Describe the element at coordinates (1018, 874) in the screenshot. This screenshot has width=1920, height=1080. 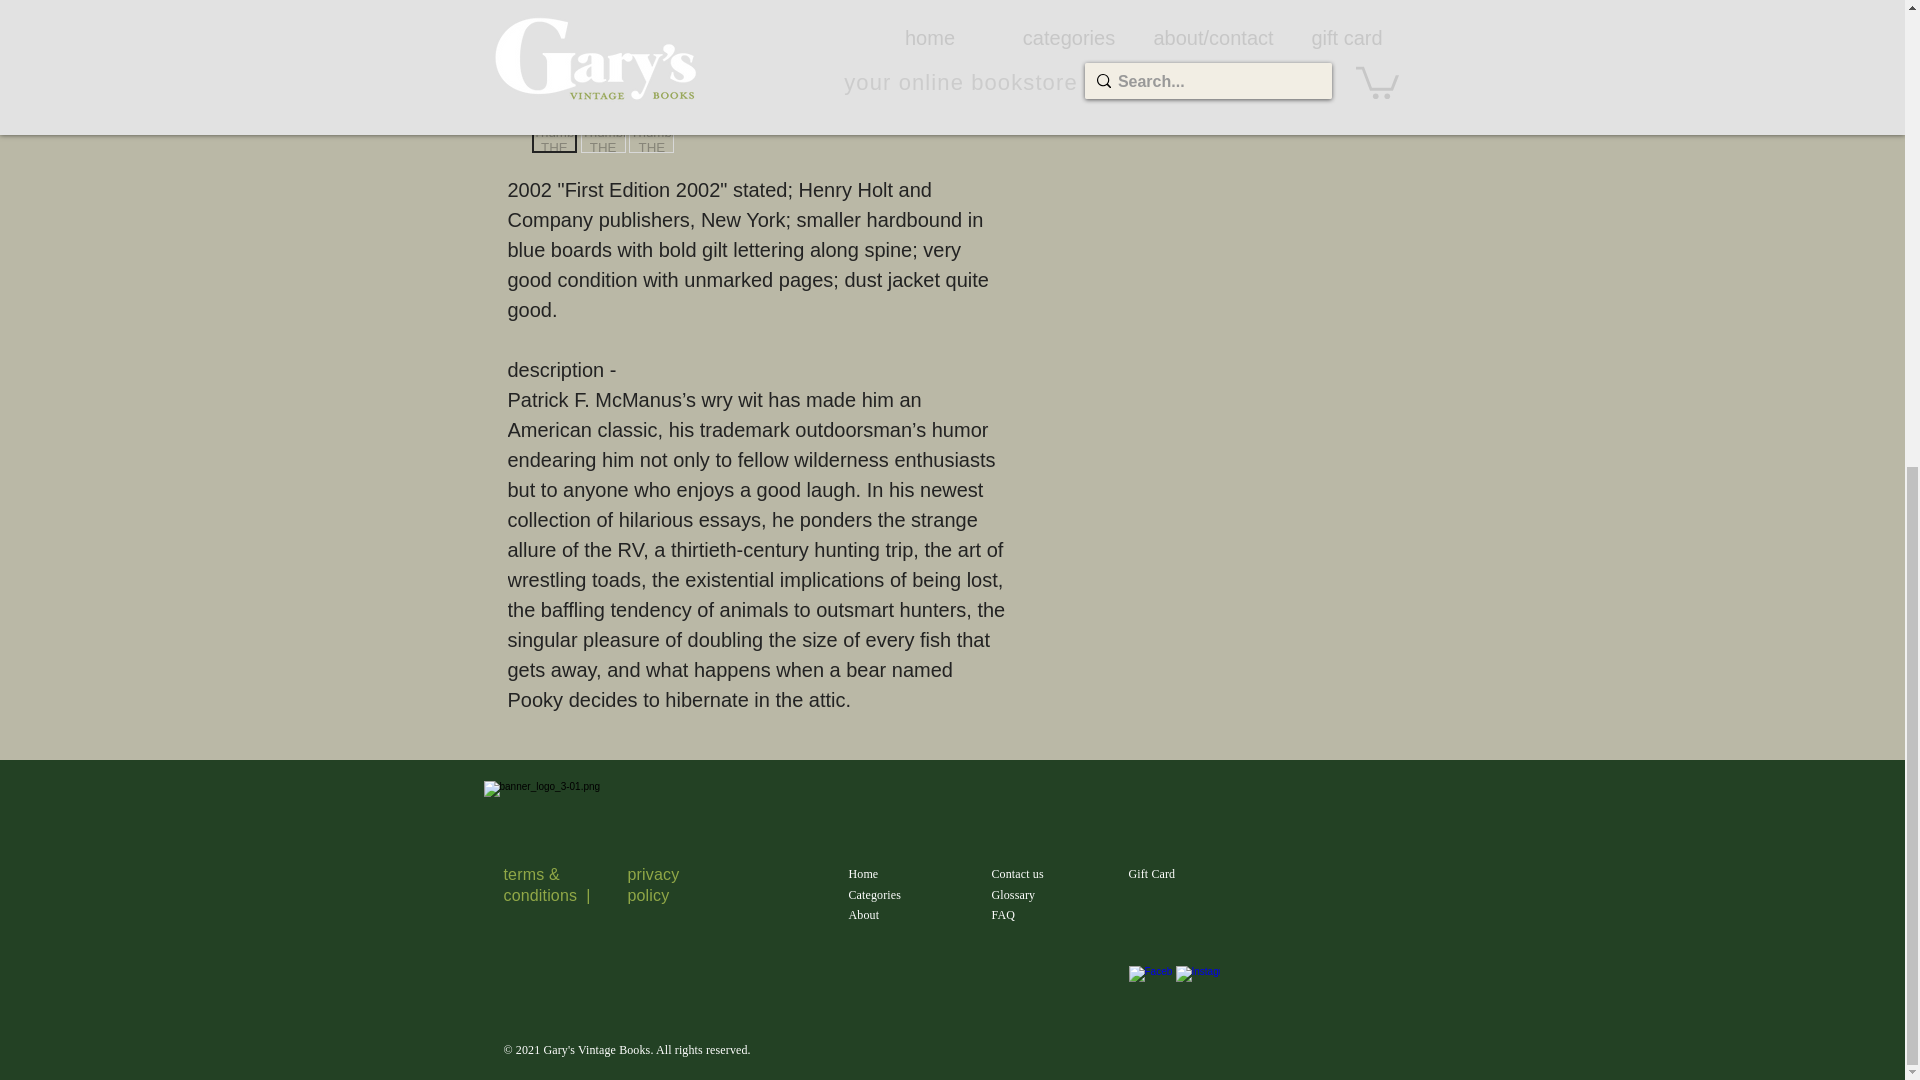
I see `Contact us` at that location.